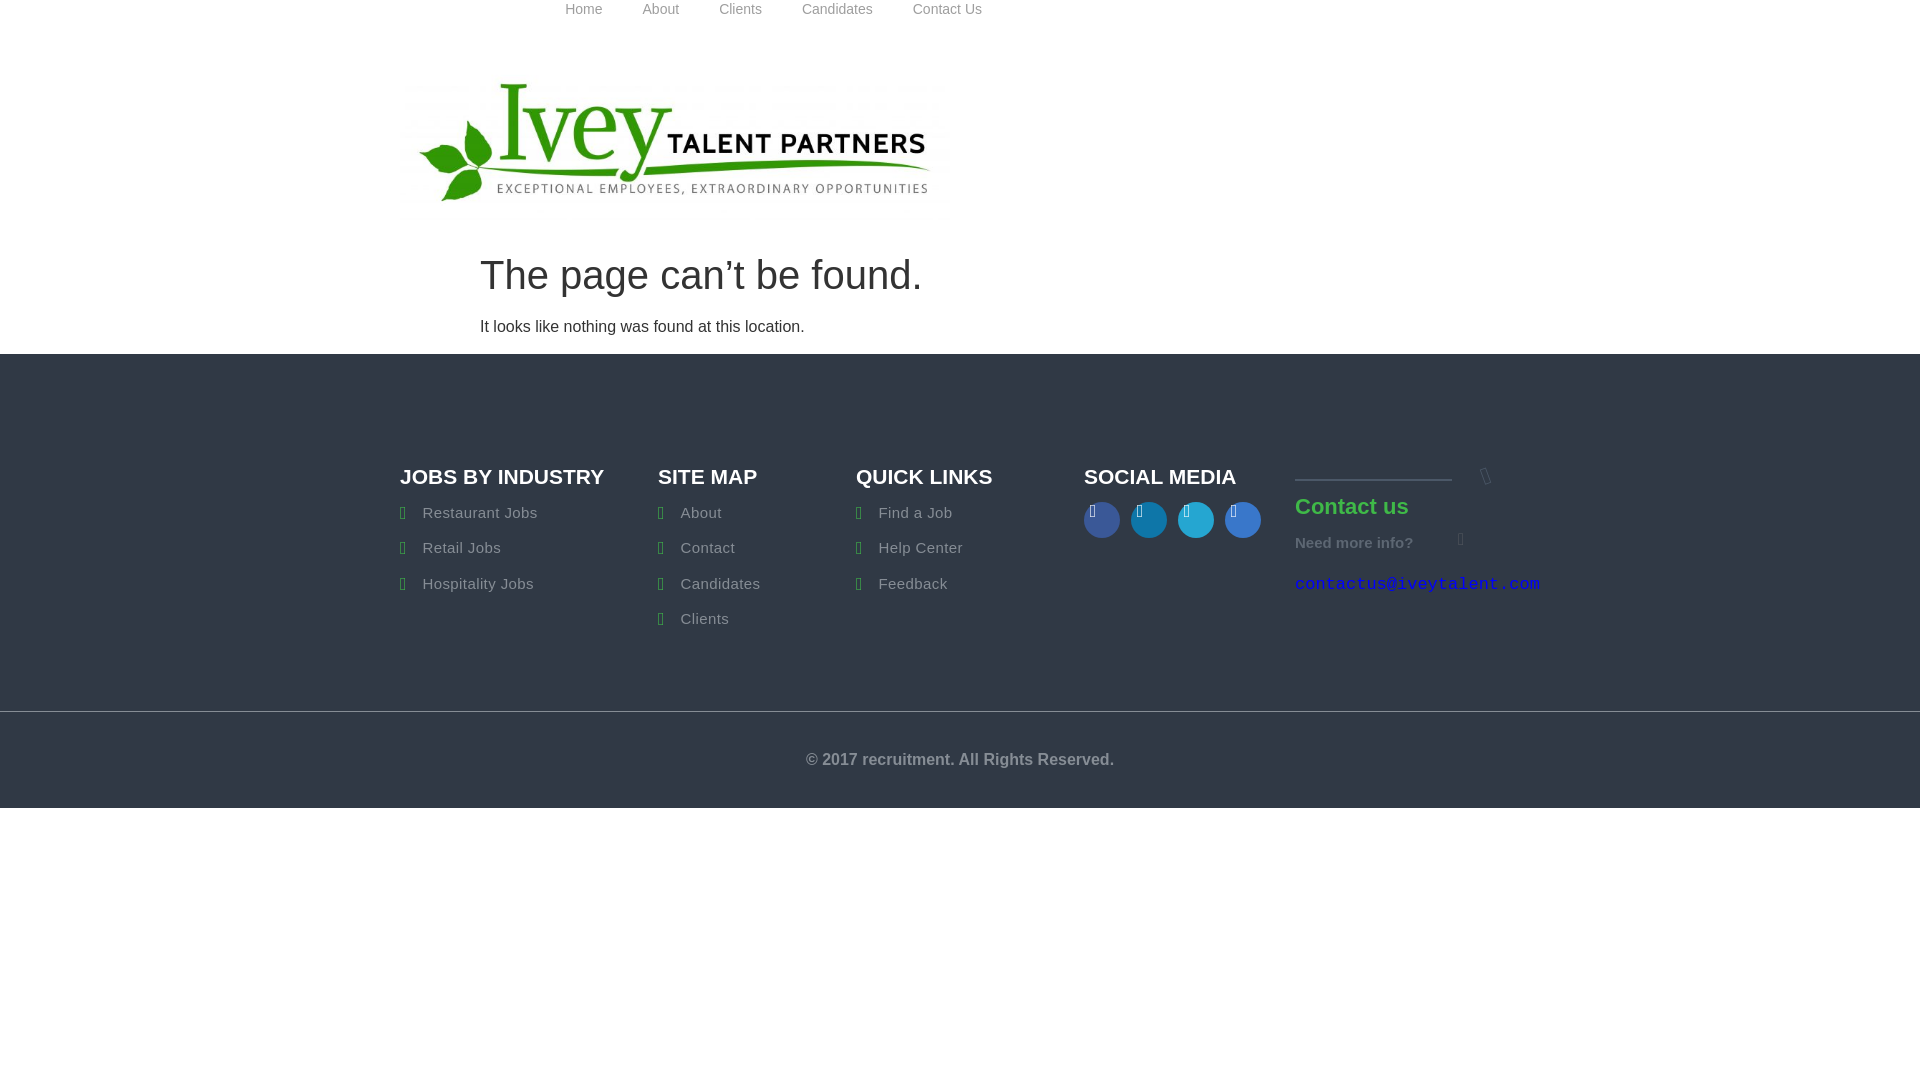 The image size is (1920, 1080). I want to click on Retail Jobs, so click(504, 548).